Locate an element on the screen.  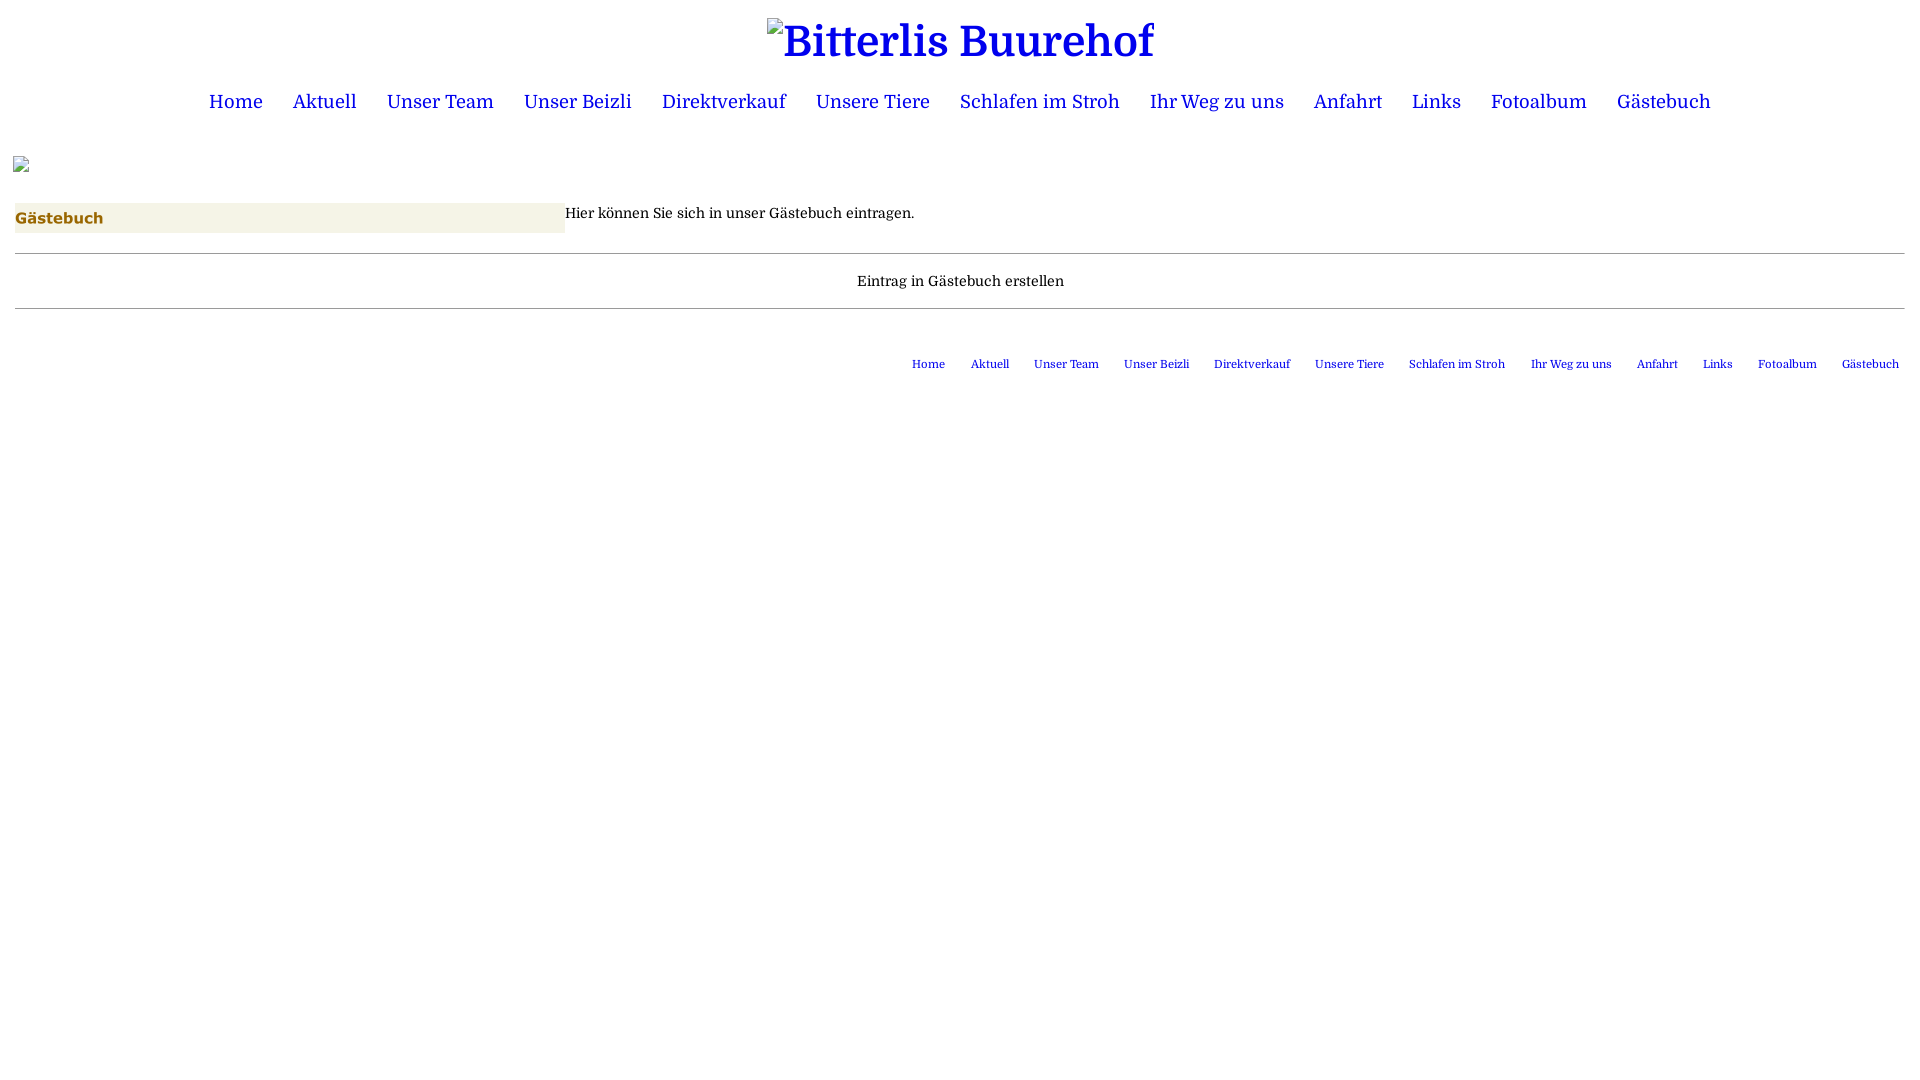
Links is located at coordinates (1436, 102).